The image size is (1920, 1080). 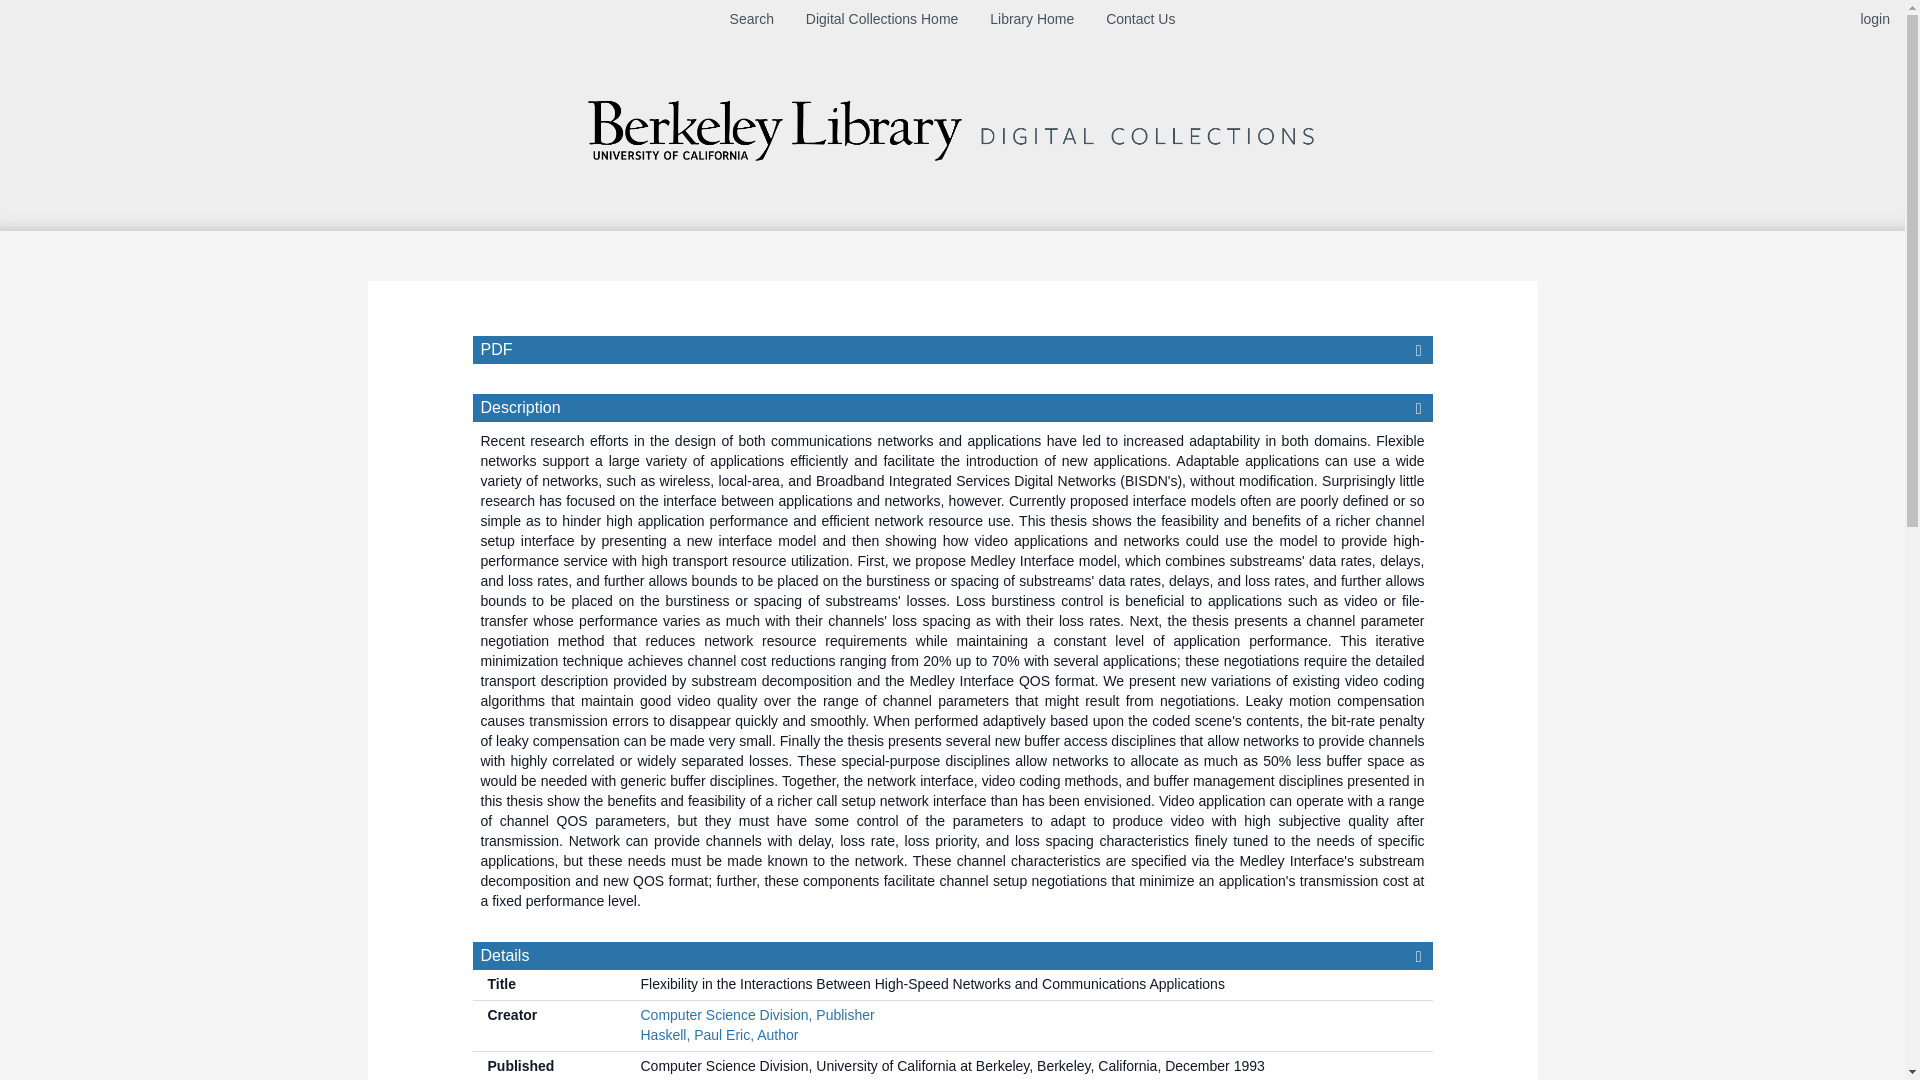 I want to click on Computer Science Division, Publisher, so click(x=756, y=1014).